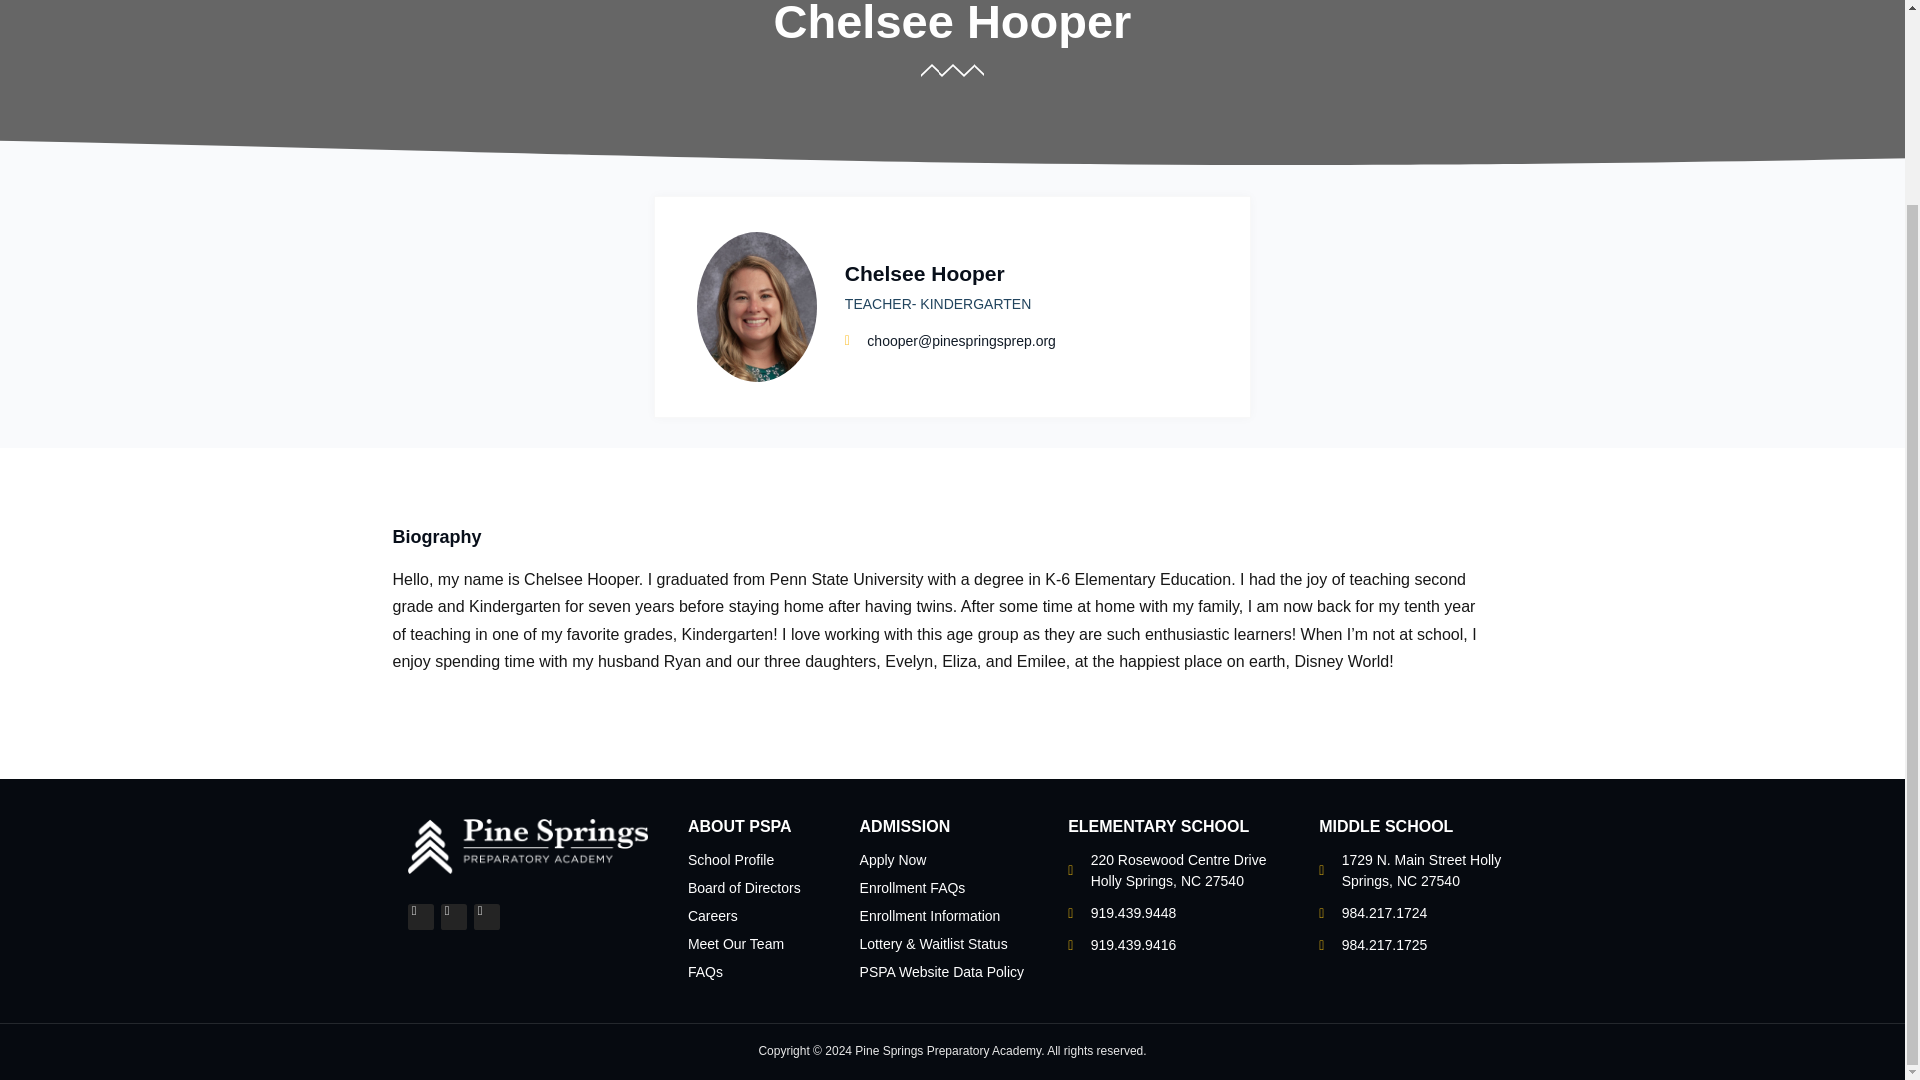  I want to click on FAQs, so click(705, 972).